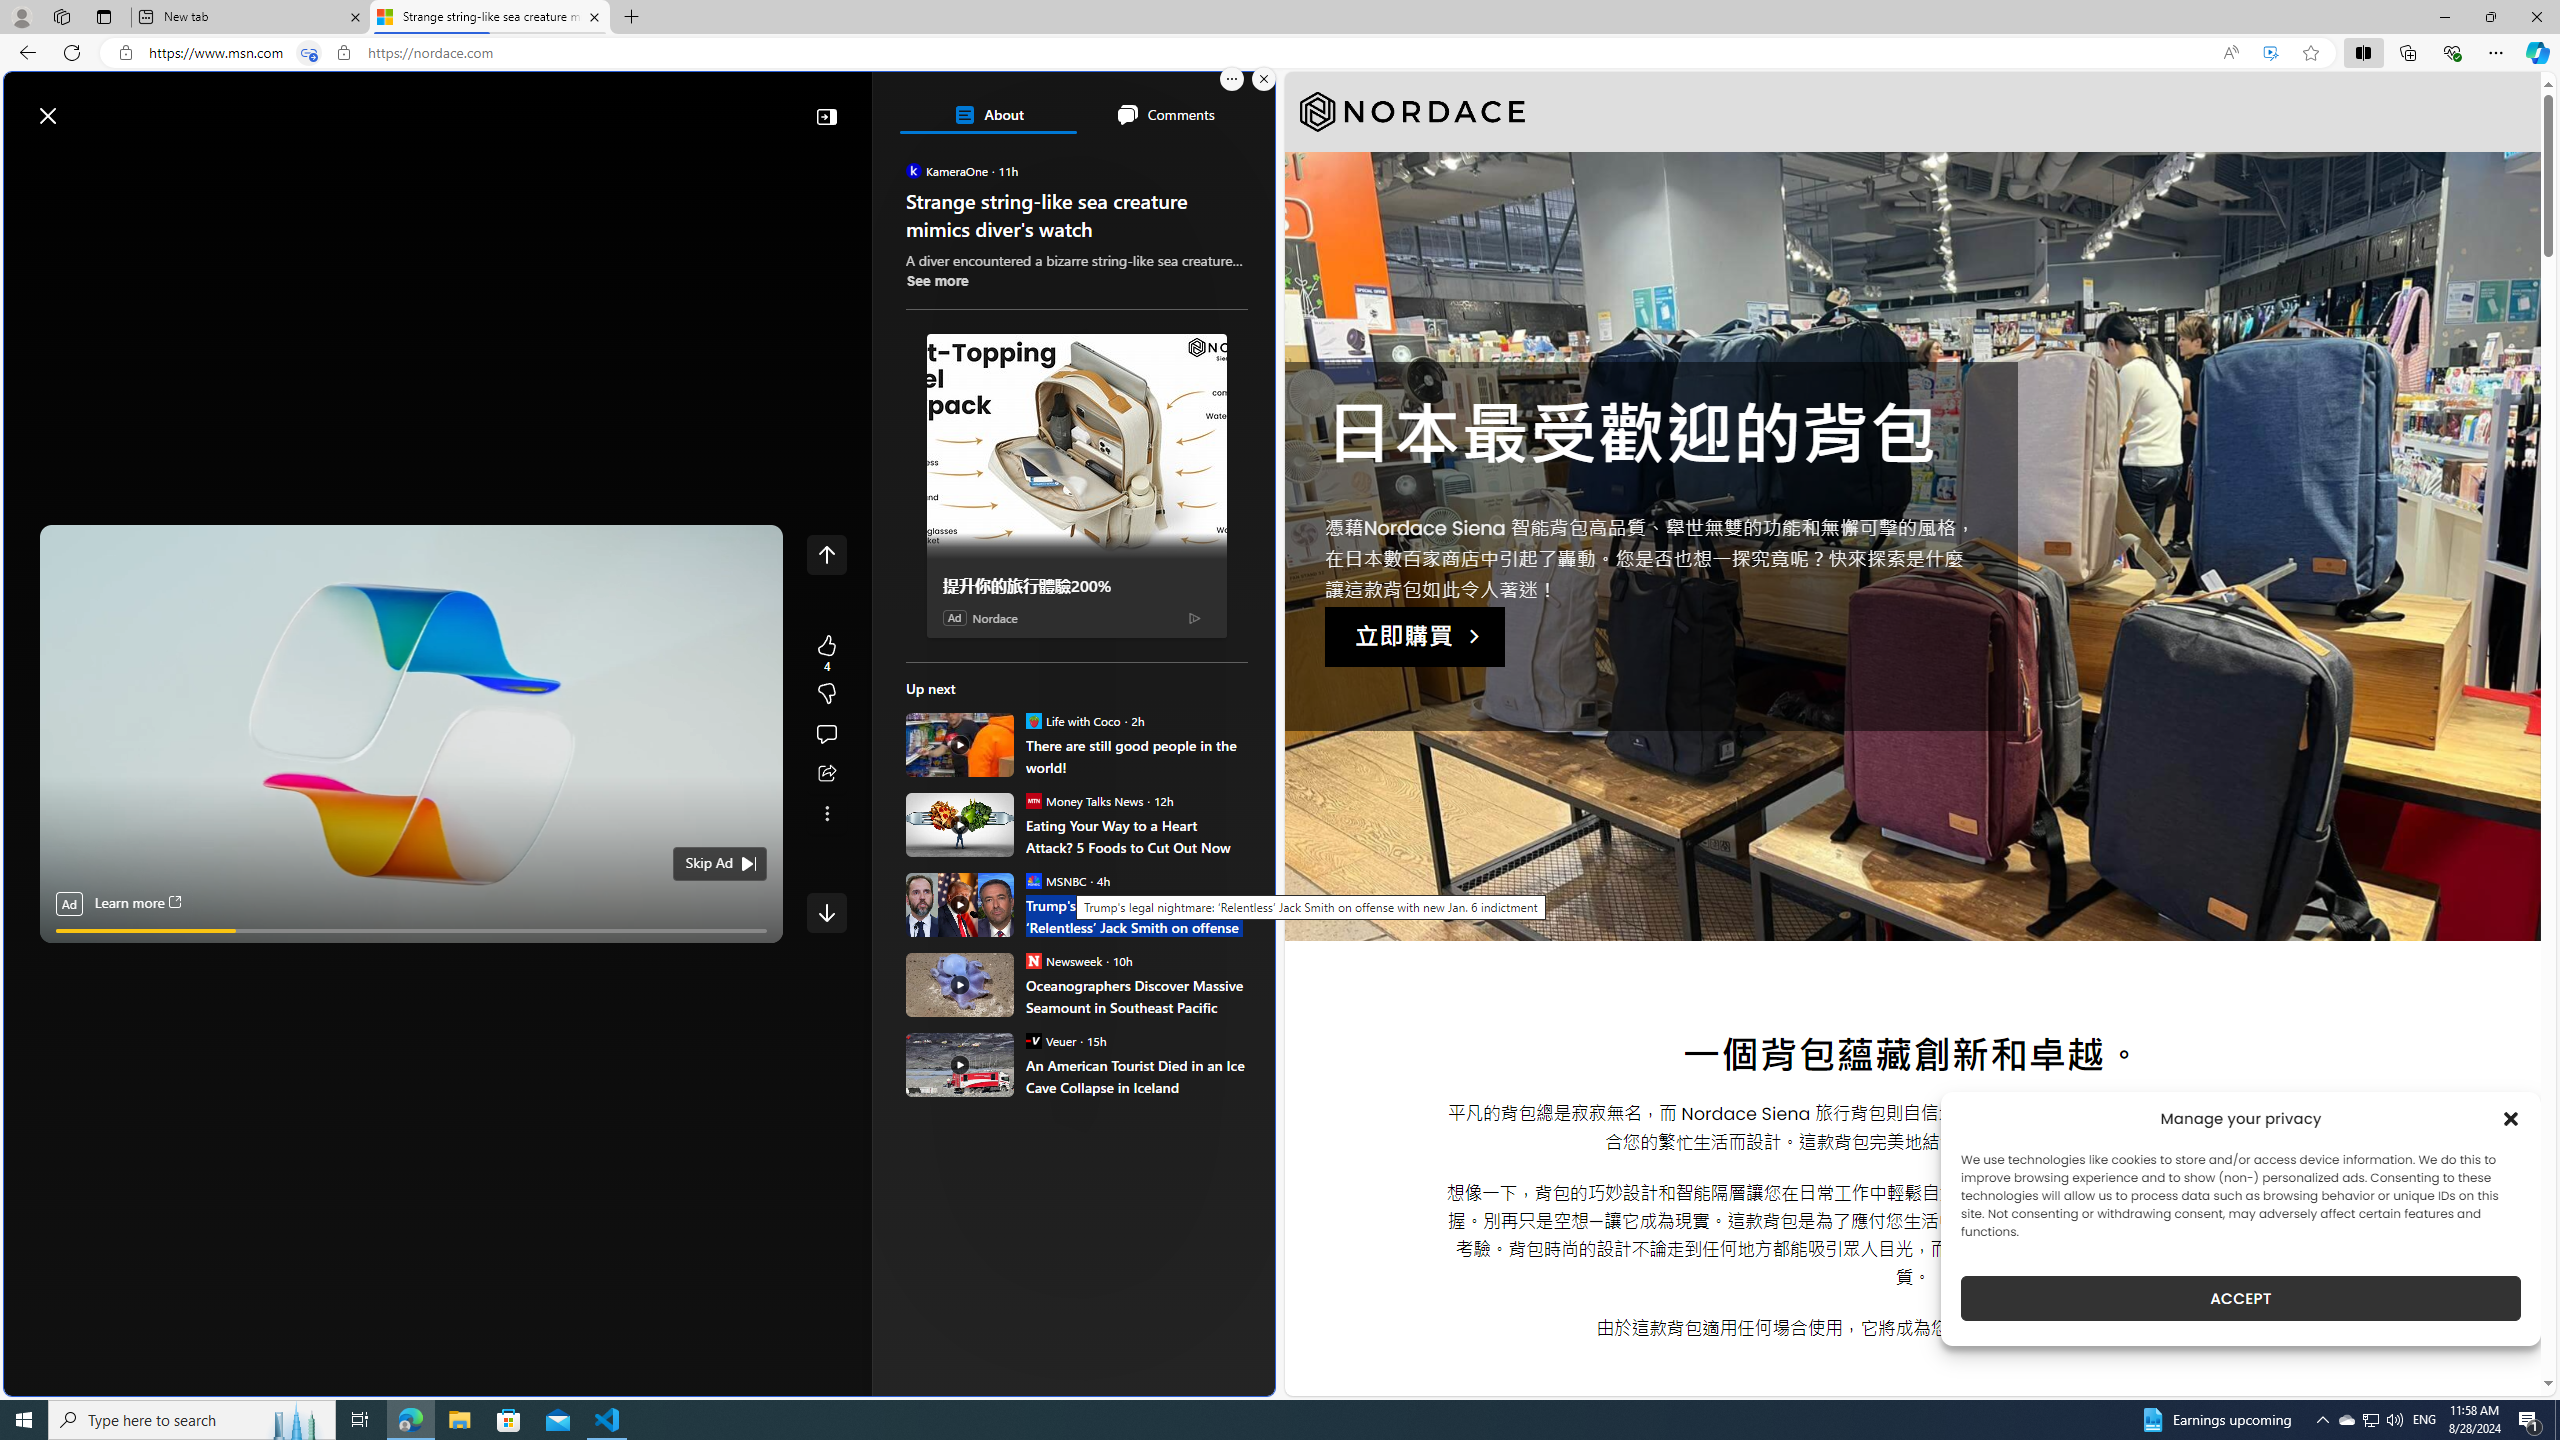 The image size is (2560, 1440). What do you see at coordinates (826, 694) in the screenshot?
I see `More like this4Fewer like thisStart the conversation` at bounding box center [826, 694].